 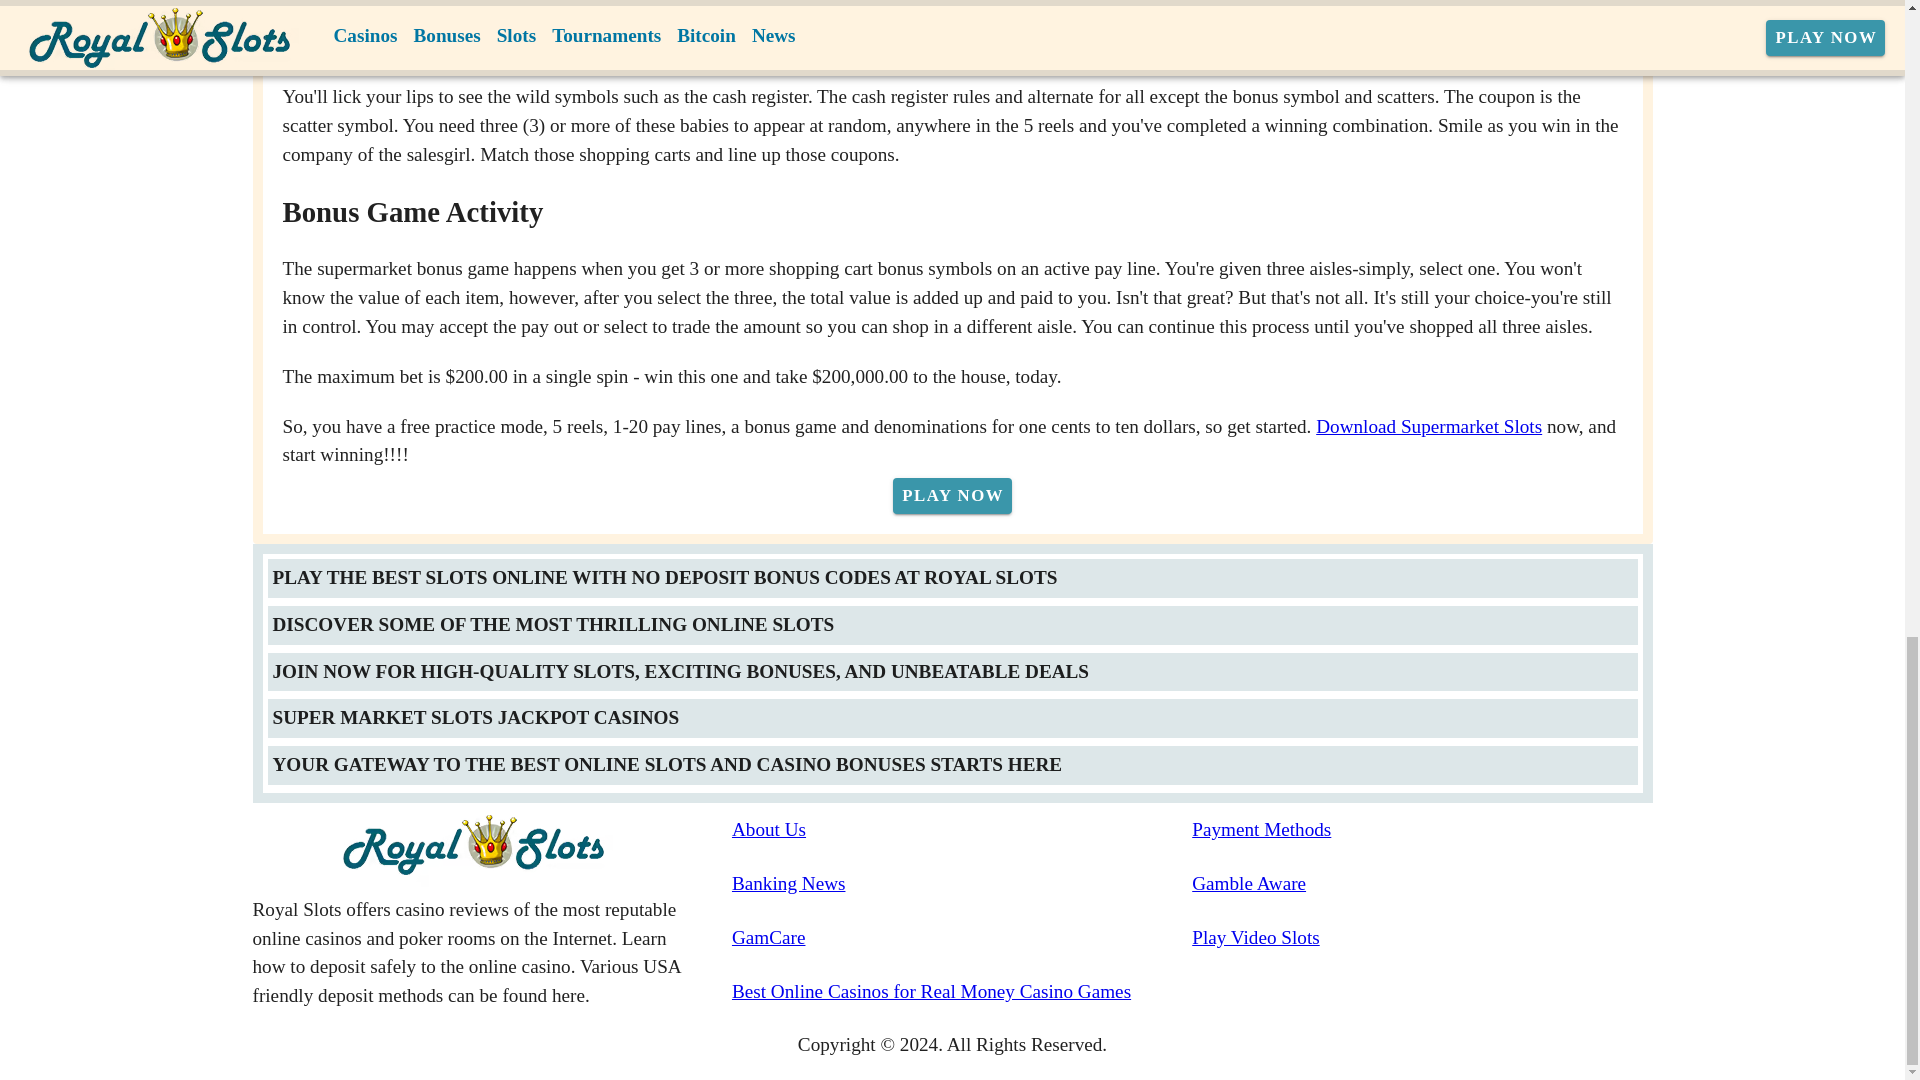 What do you see at coordinates (962, 992) in the screenshot?
I see `Best Online Casinos for Real Money Casino Games` at bounding box center [962, 992].